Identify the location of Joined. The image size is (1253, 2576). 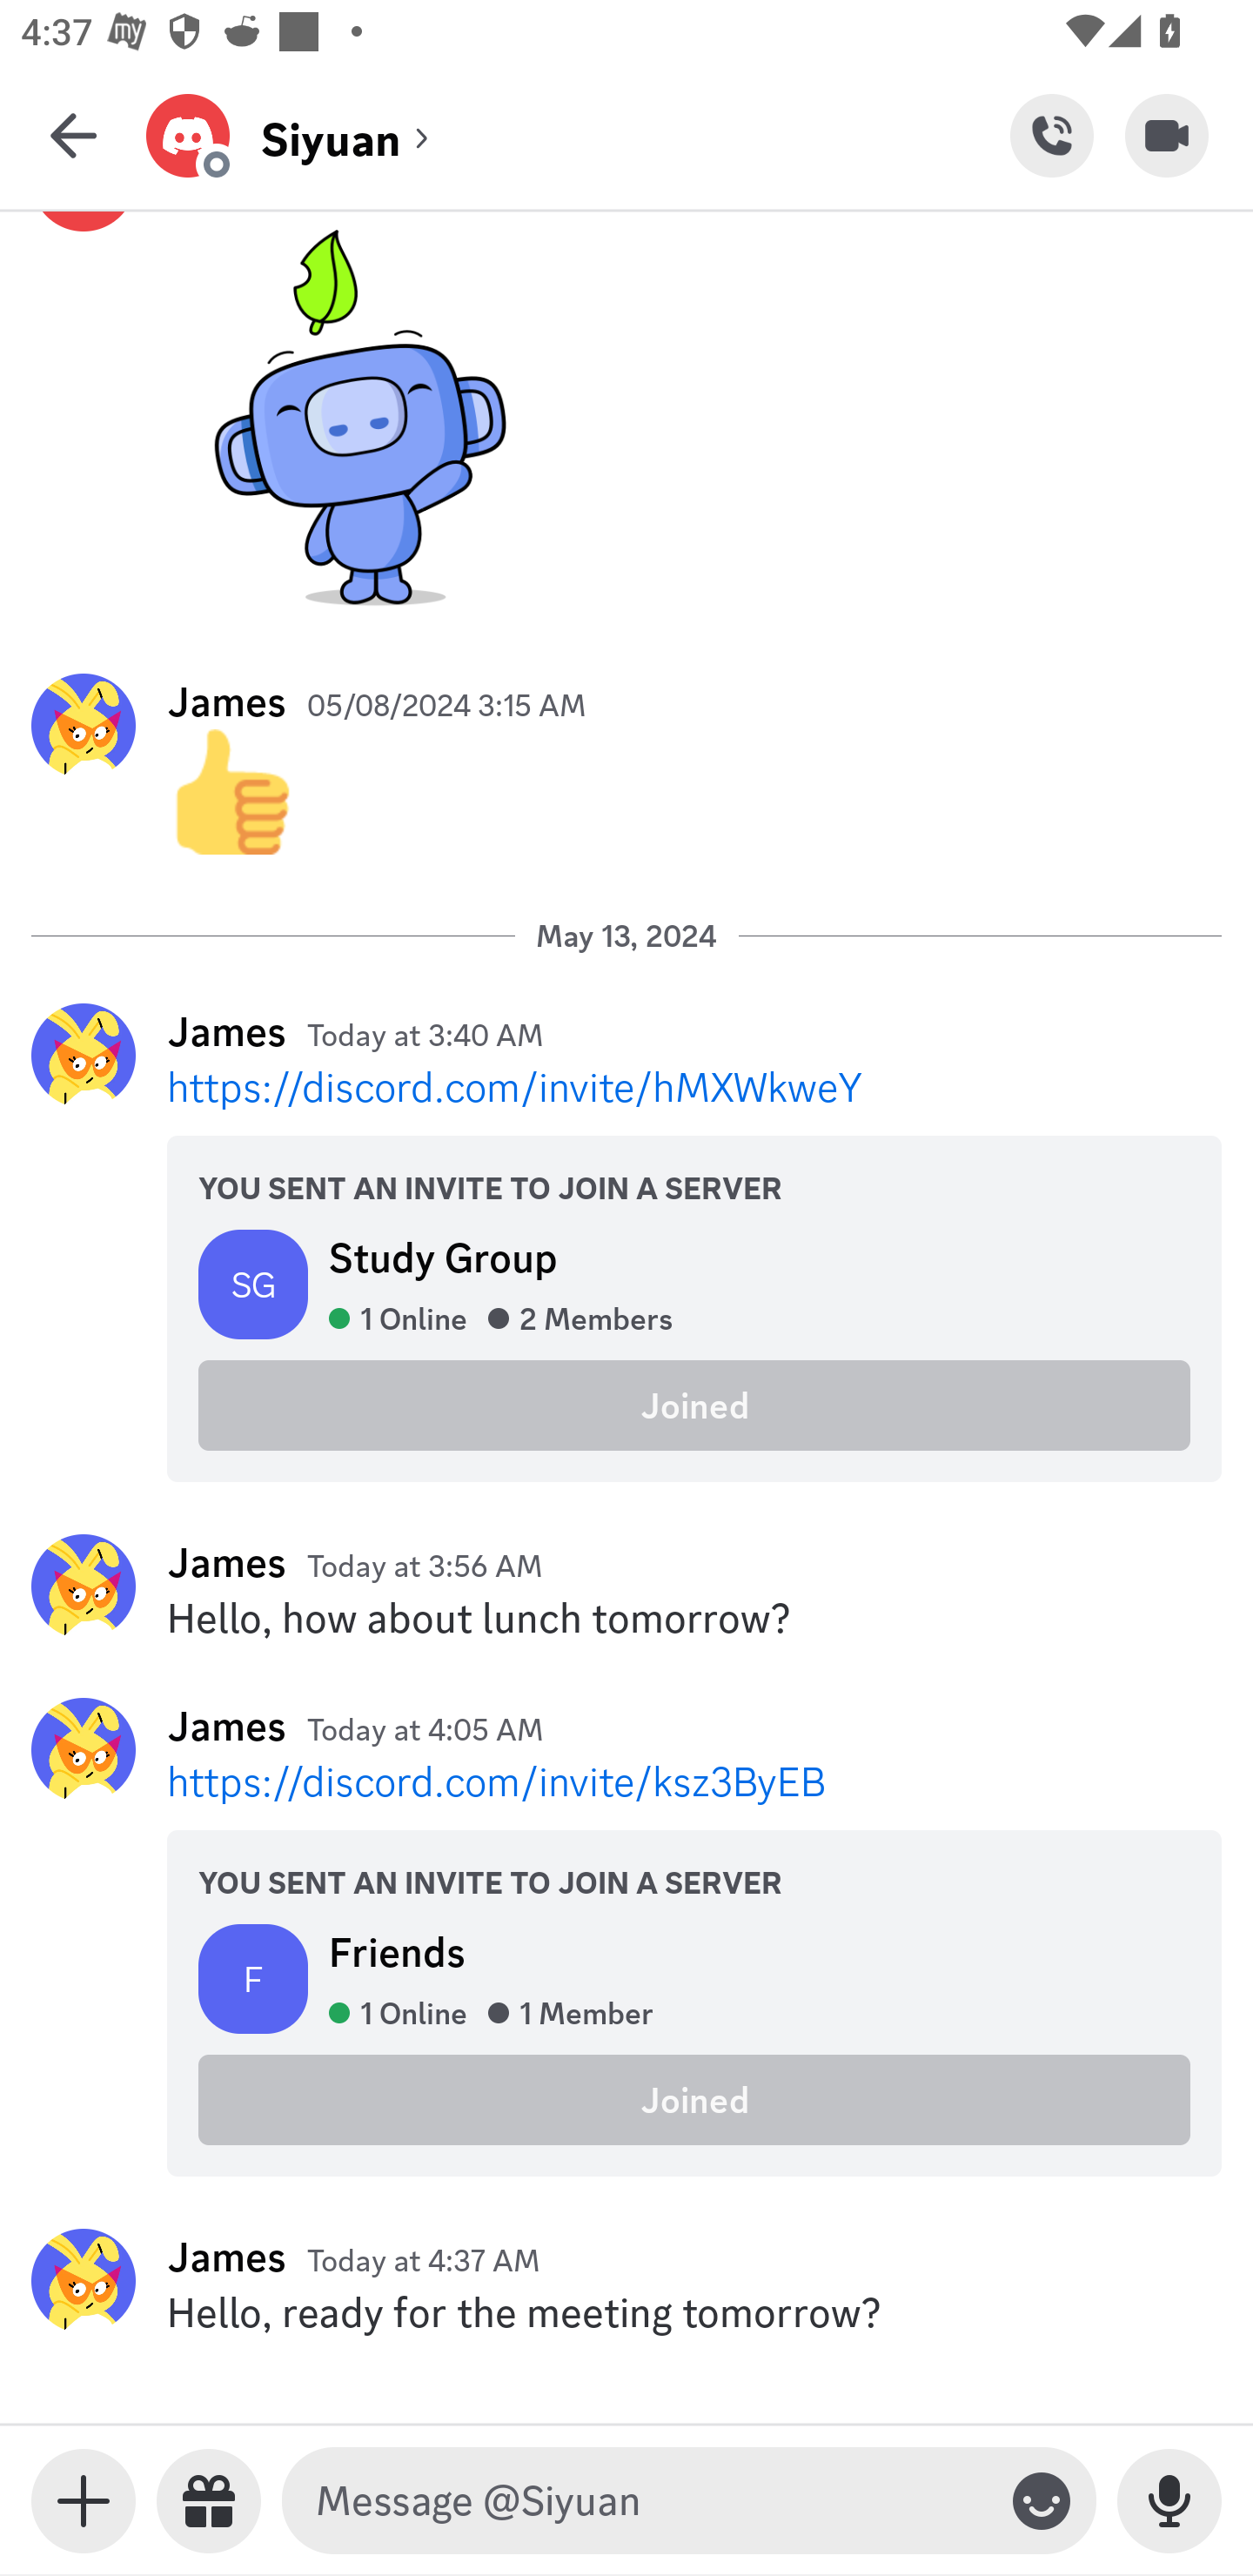
(694, 2101).